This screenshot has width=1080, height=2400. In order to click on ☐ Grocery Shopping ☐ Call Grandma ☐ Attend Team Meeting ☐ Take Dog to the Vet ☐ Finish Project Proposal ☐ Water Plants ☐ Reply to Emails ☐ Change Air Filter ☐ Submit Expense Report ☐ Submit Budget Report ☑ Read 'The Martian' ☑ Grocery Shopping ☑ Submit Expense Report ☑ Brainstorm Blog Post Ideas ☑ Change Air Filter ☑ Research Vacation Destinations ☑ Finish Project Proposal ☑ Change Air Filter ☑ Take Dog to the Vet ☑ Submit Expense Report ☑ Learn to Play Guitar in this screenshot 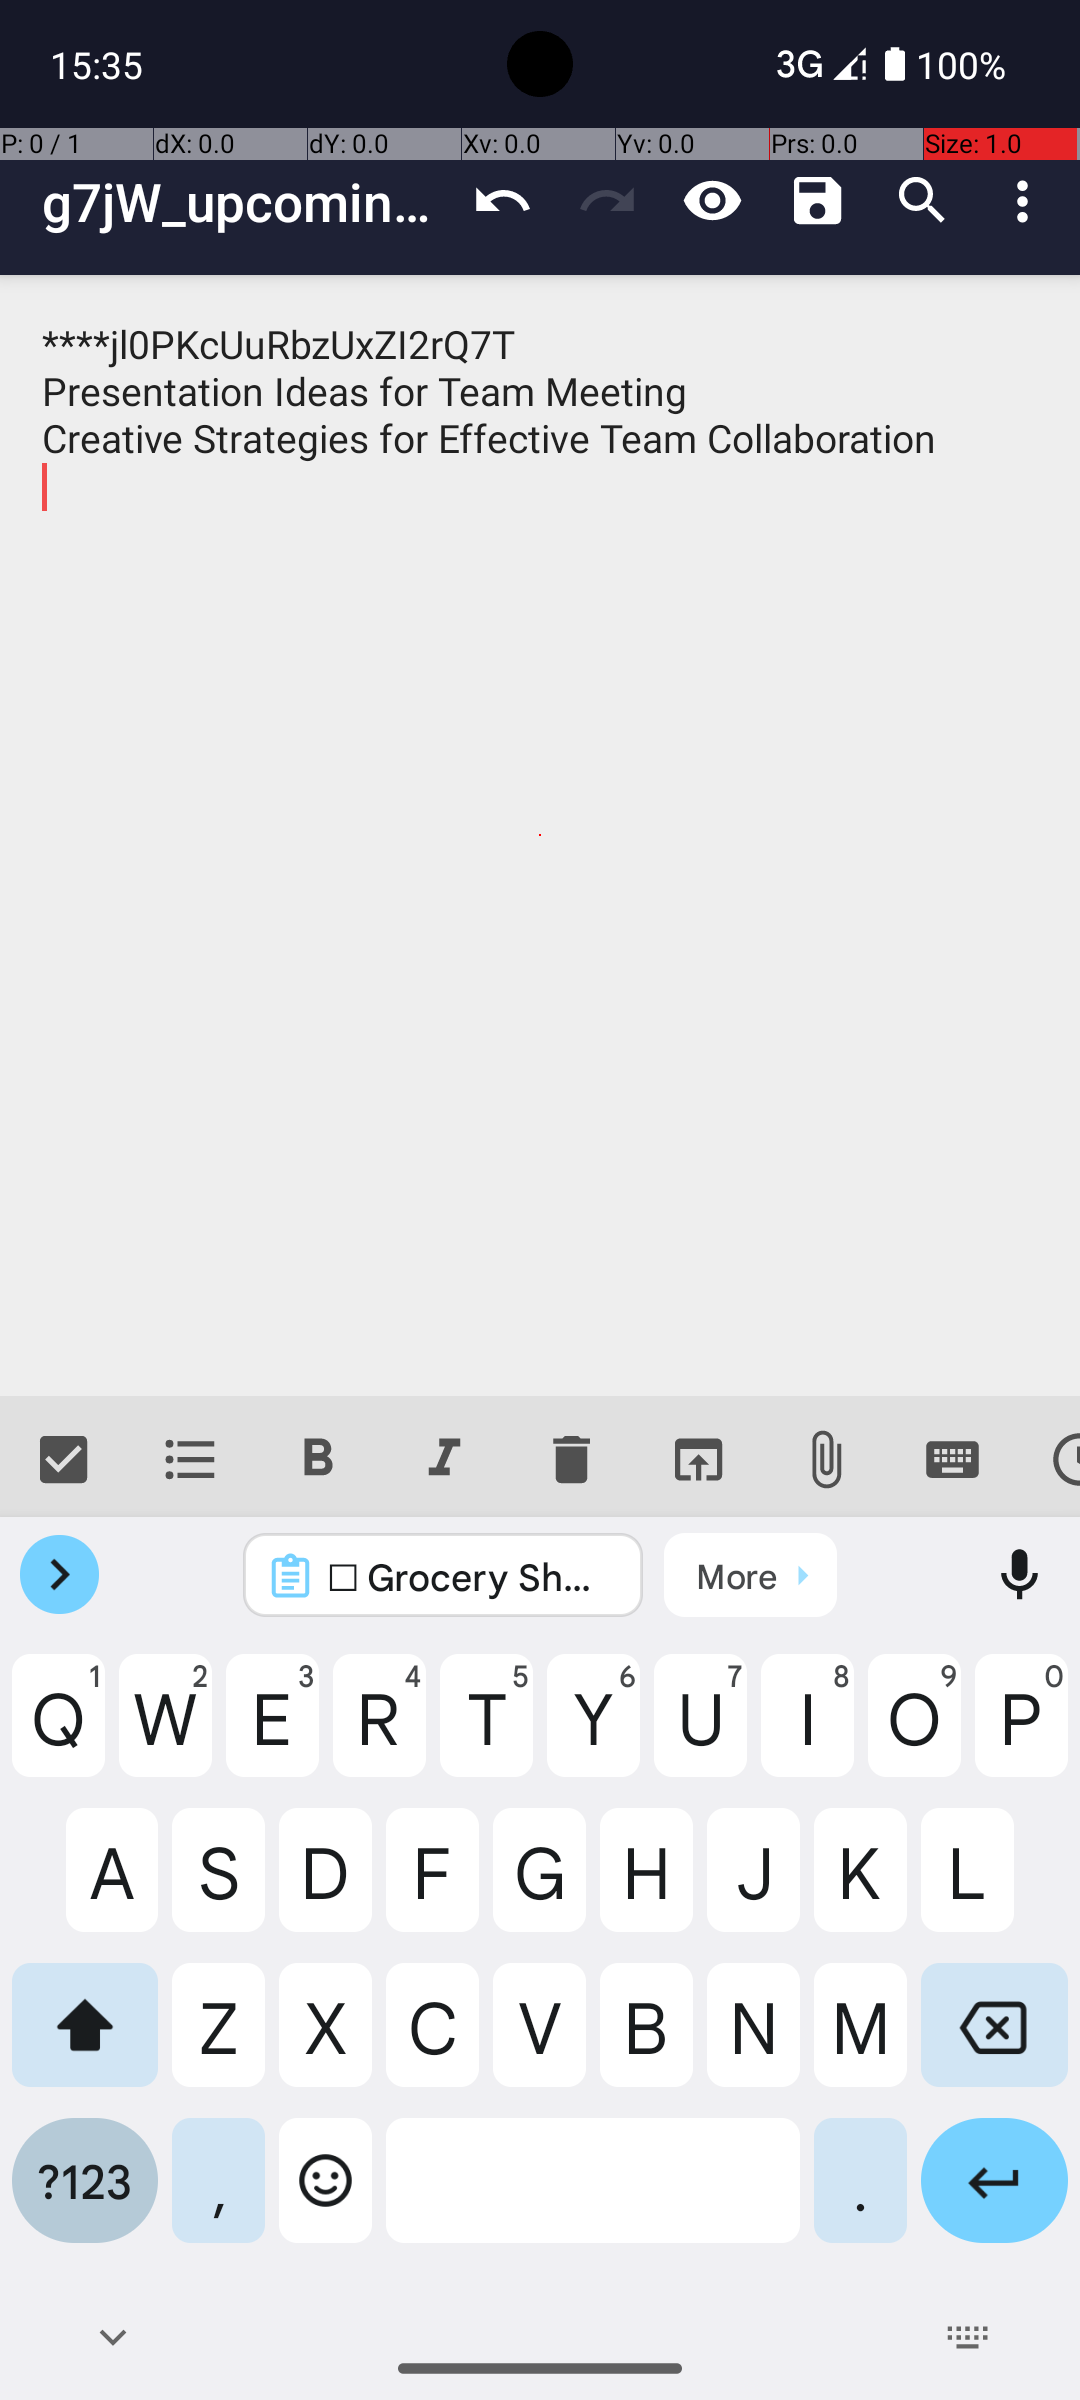, I will do `click(470, 1576)`.